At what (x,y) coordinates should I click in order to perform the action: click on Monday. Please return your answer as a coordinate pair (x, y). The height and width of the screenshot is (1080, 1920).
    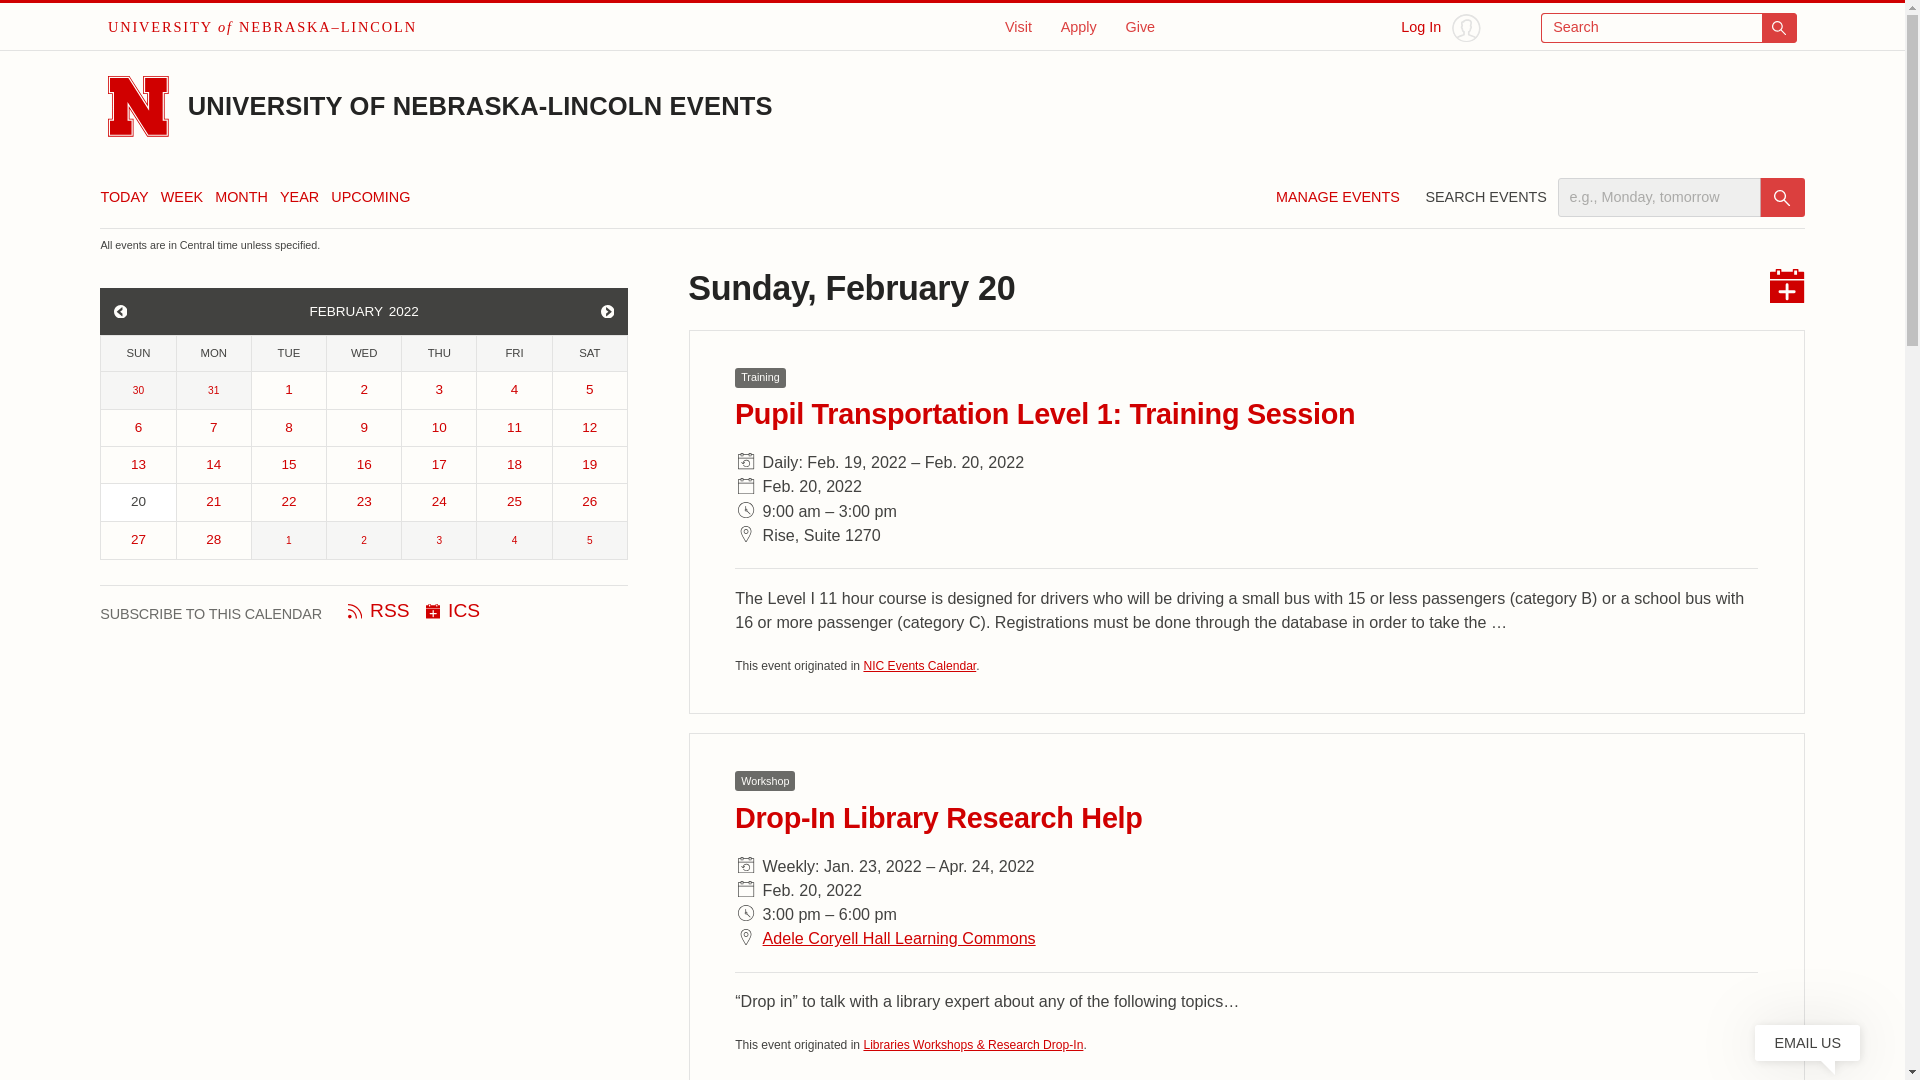
    Looking at the image, I should click on (214, 353).